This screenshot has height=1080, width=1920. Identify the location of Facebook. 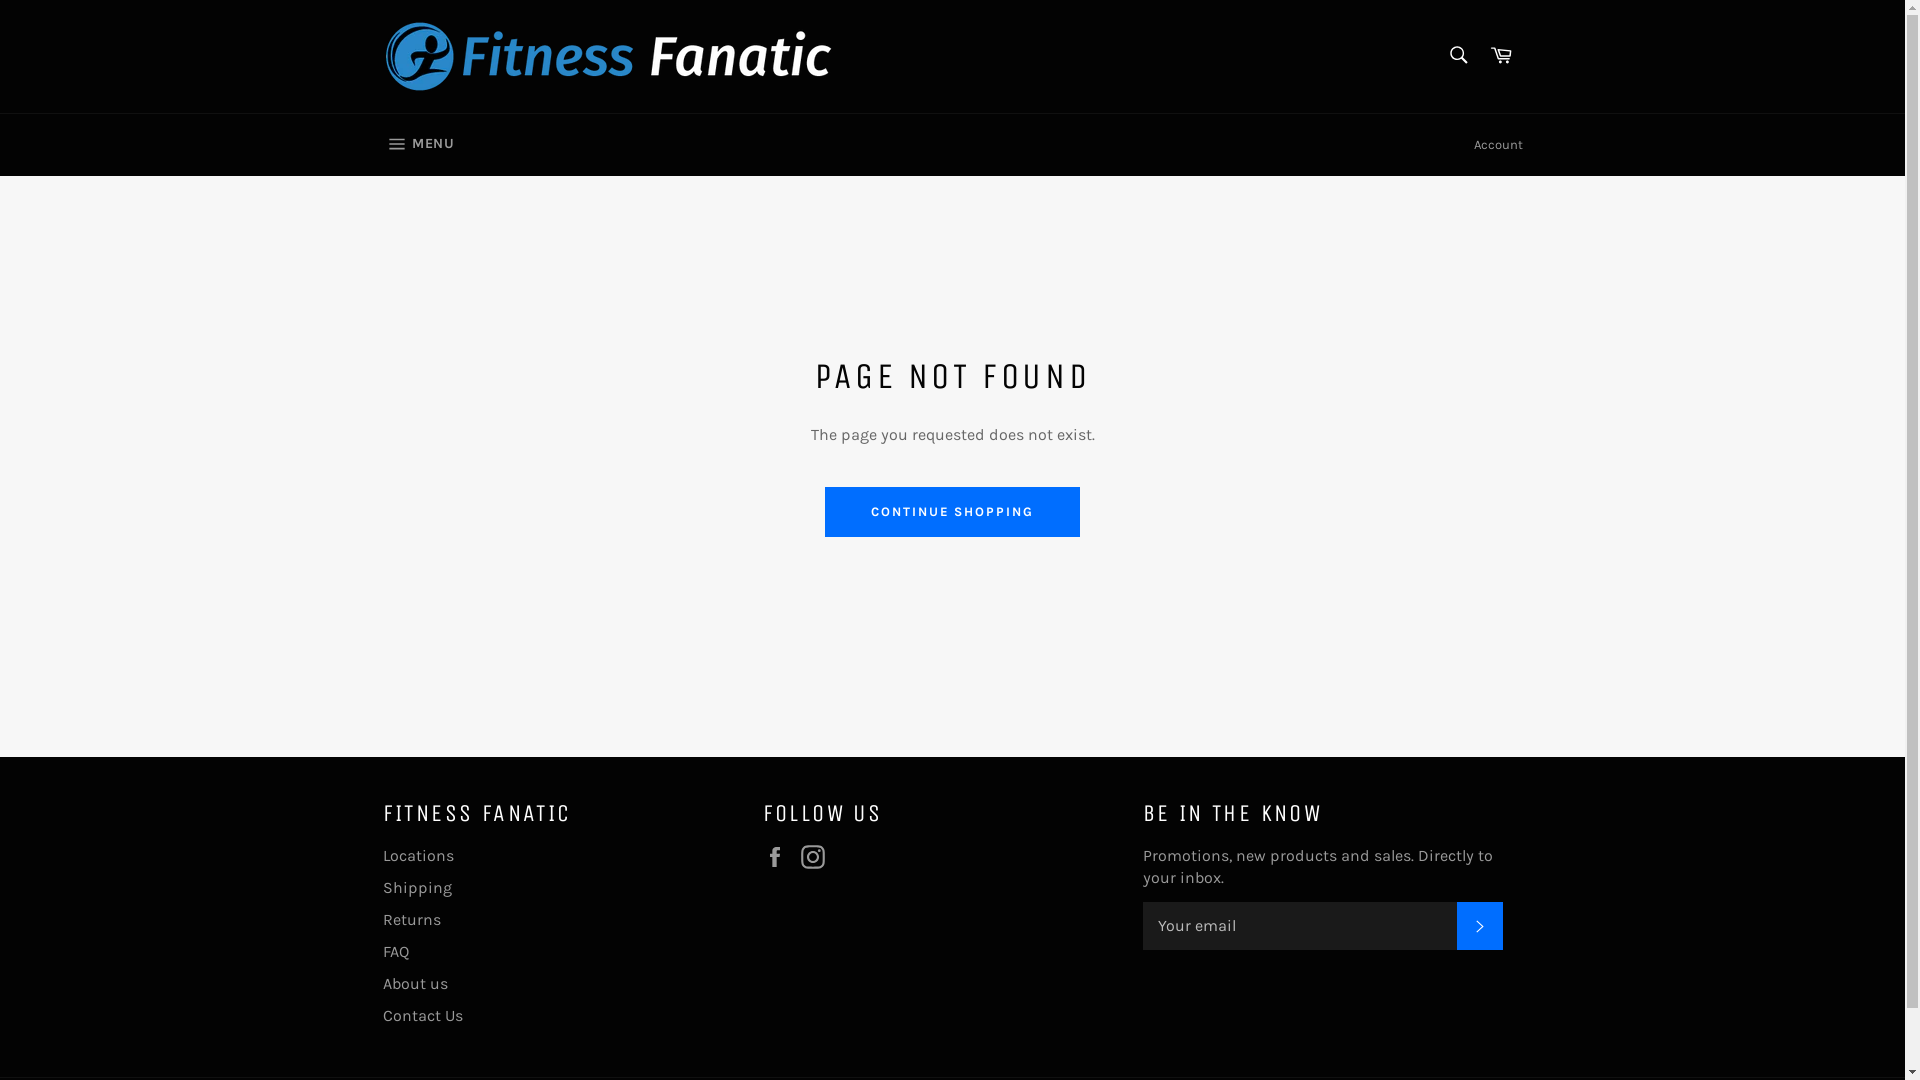
(779, 857).